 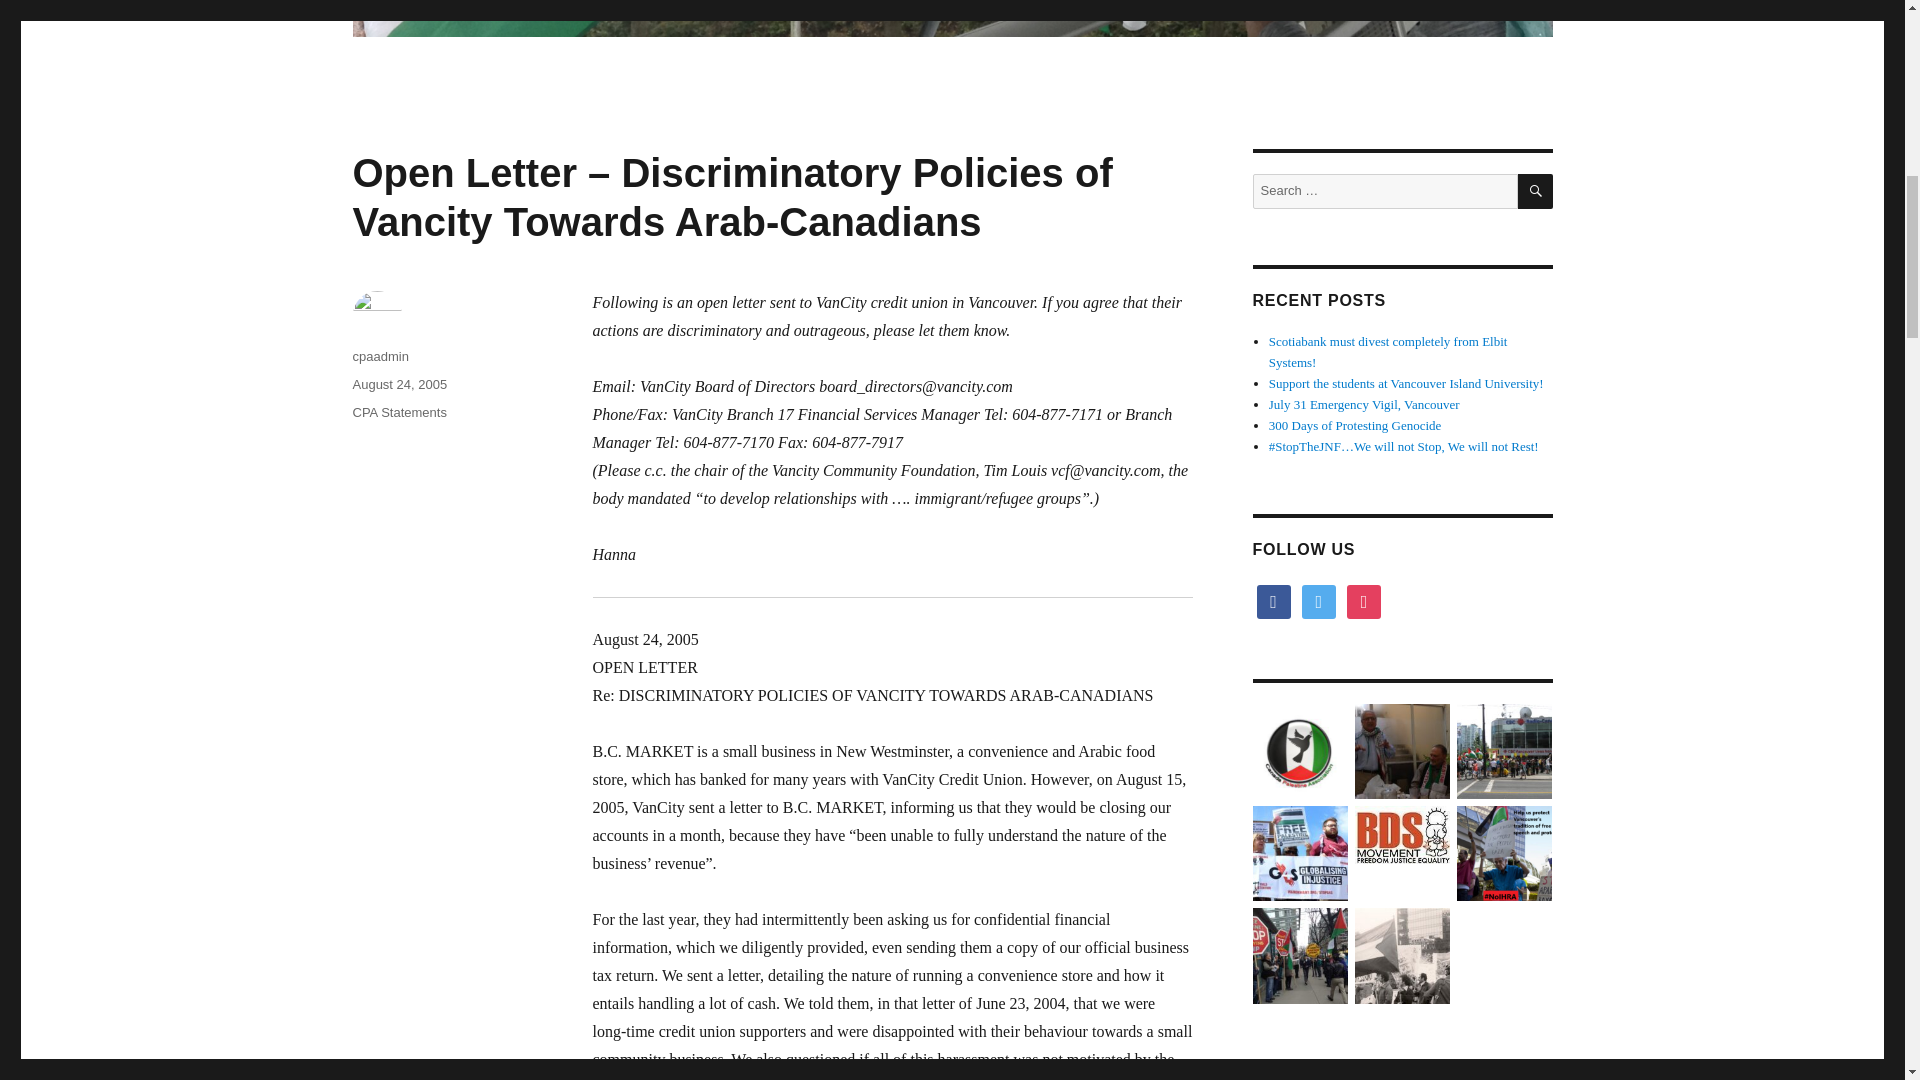 What do you see at coordinates (398, 412) in the screenshot?
I see `CPA Statements` at bounding box center [398, 412].